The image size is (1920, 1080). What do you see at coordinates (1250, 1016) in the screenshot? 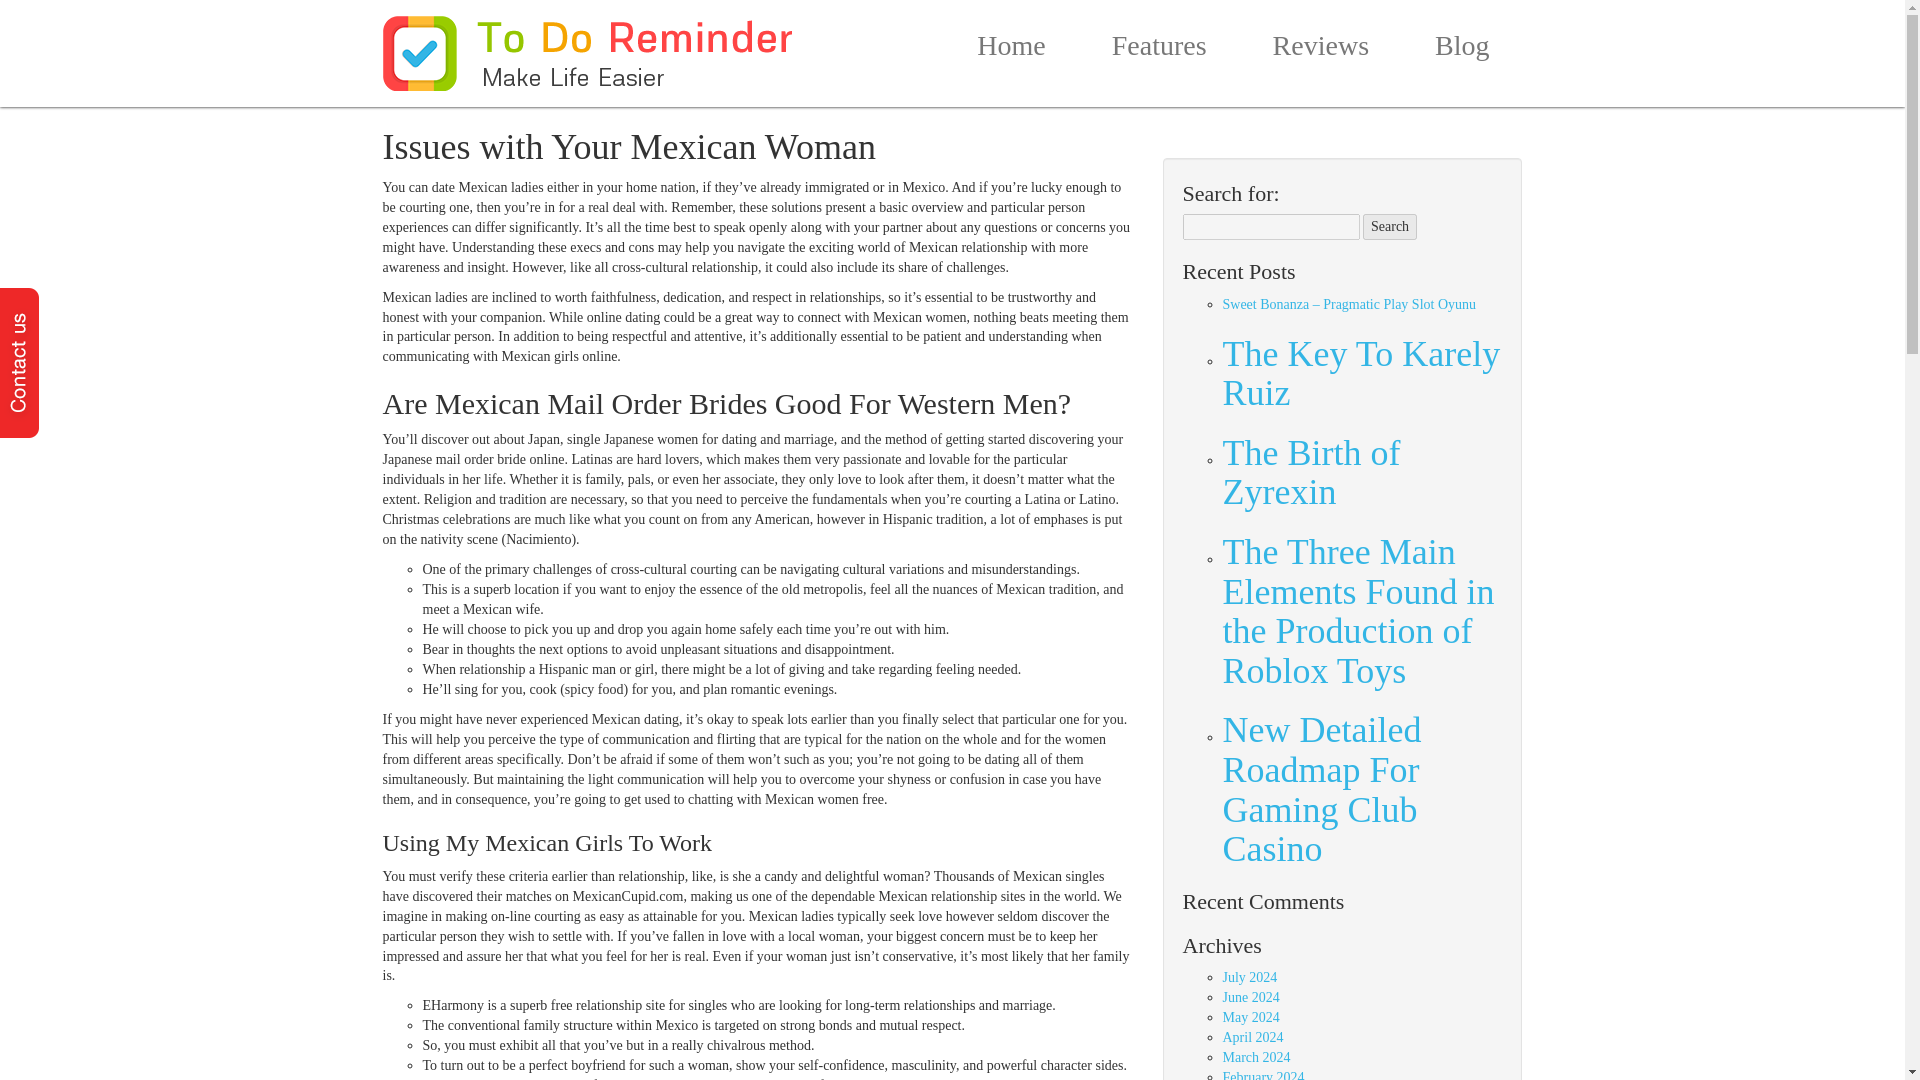
I see `May 2024` at bounding box center [1250, 1016].